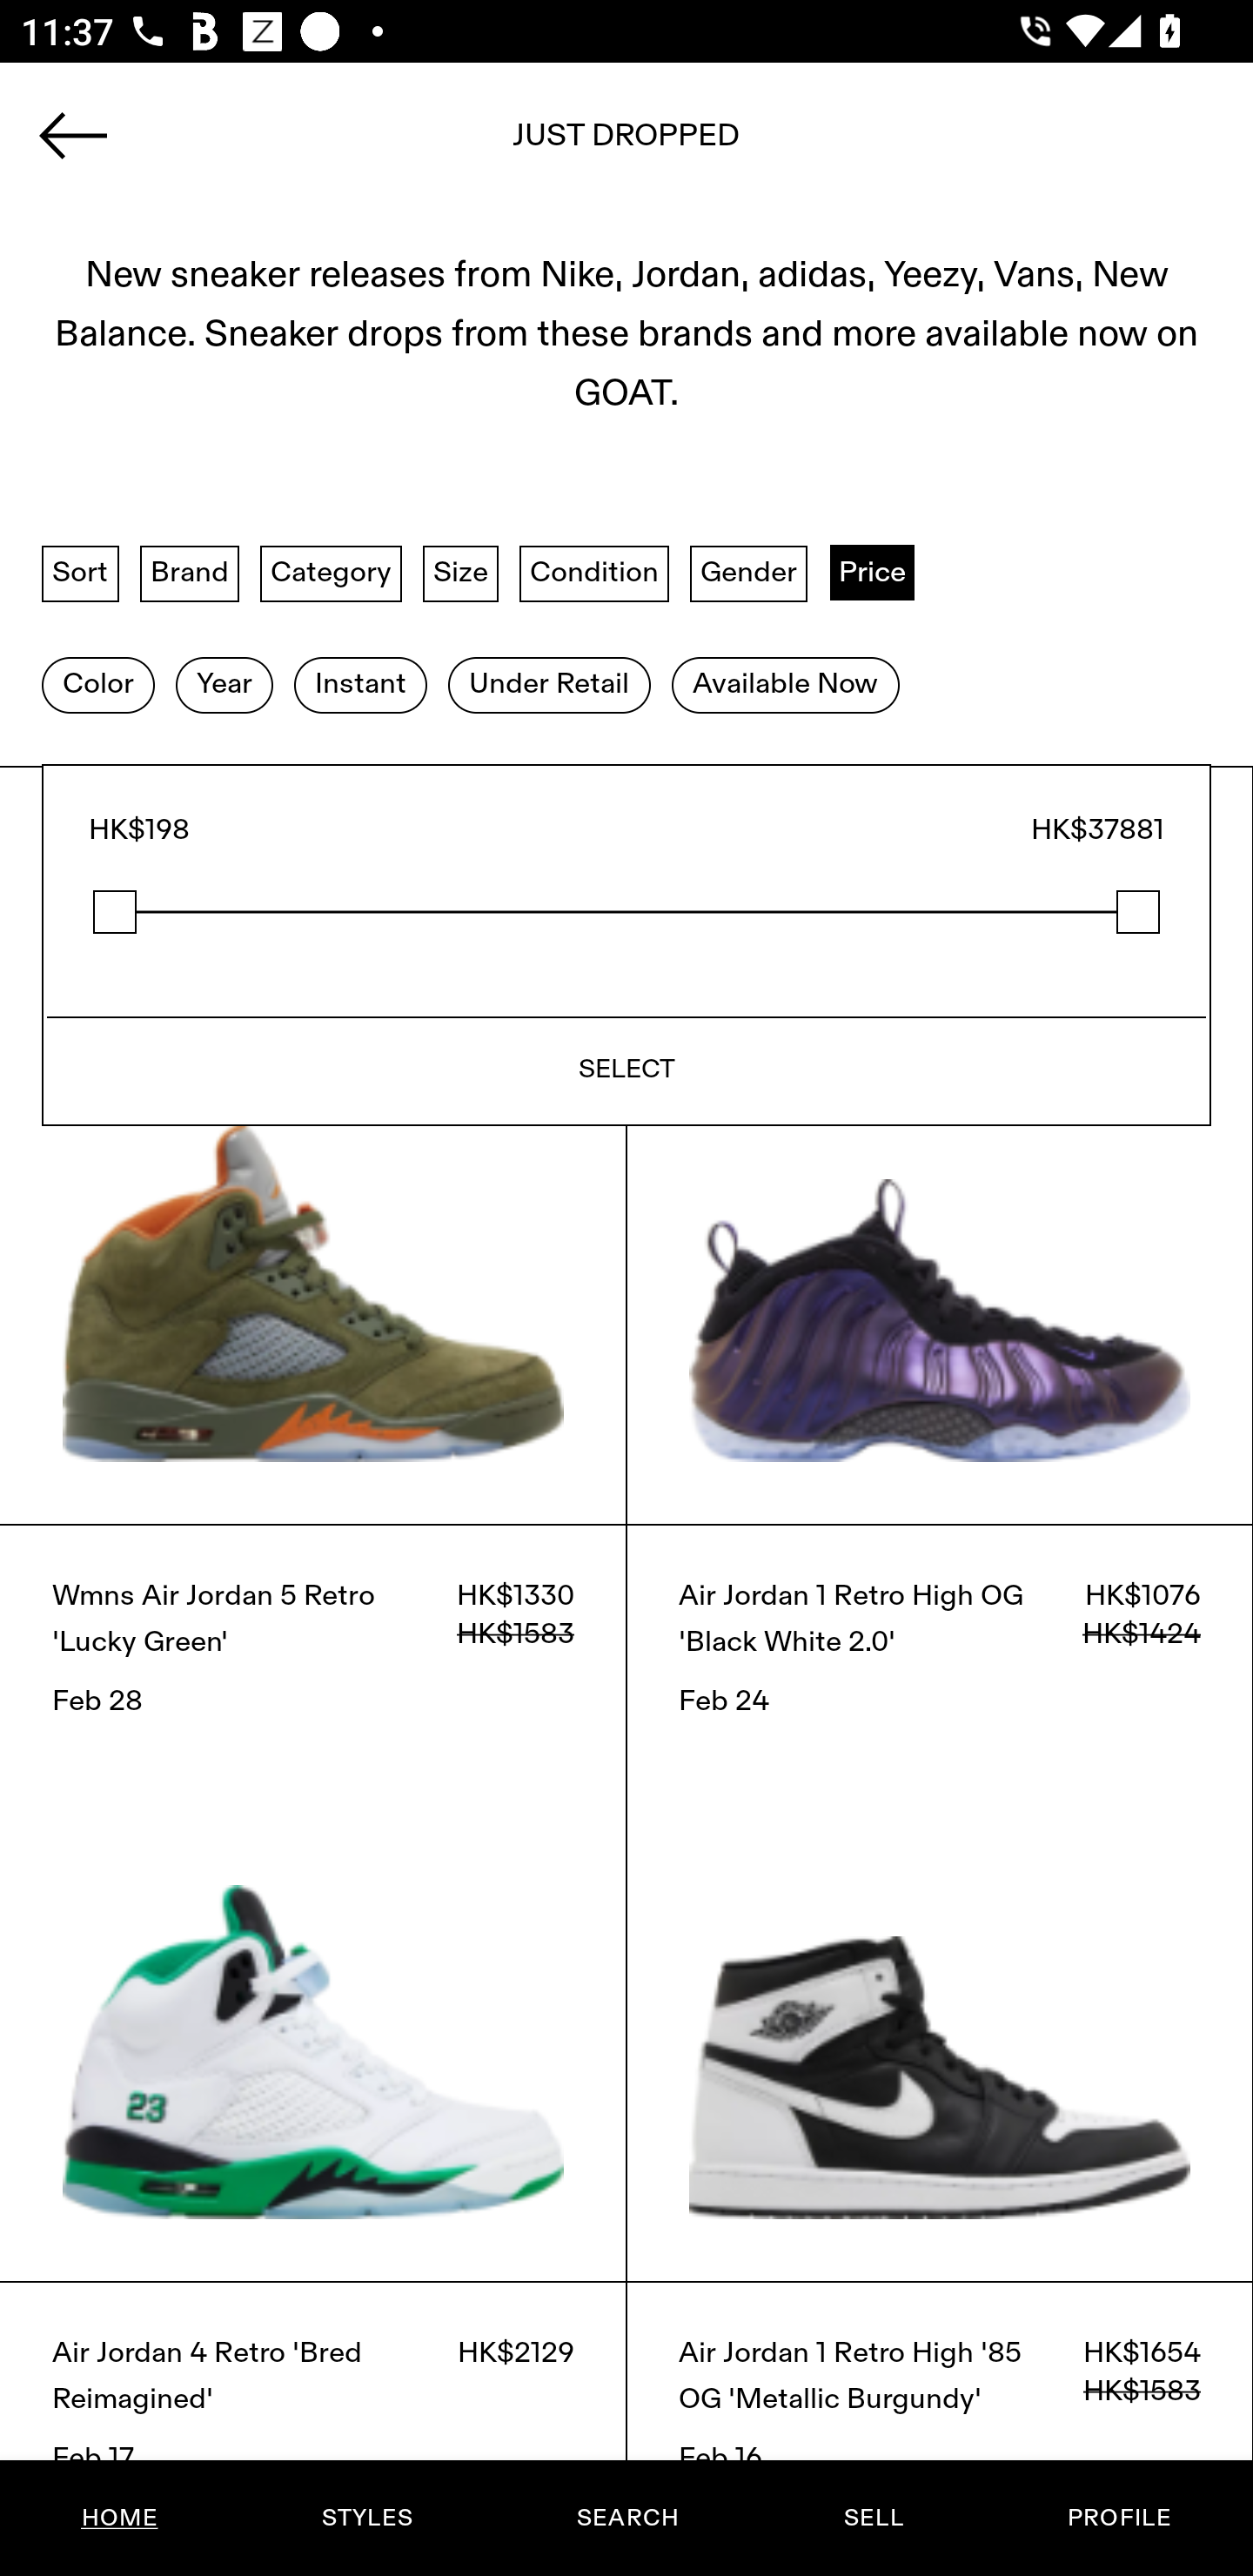 The width and height of the screenshot is (1253, 2576). I want to click on Size, so click(461, 573).